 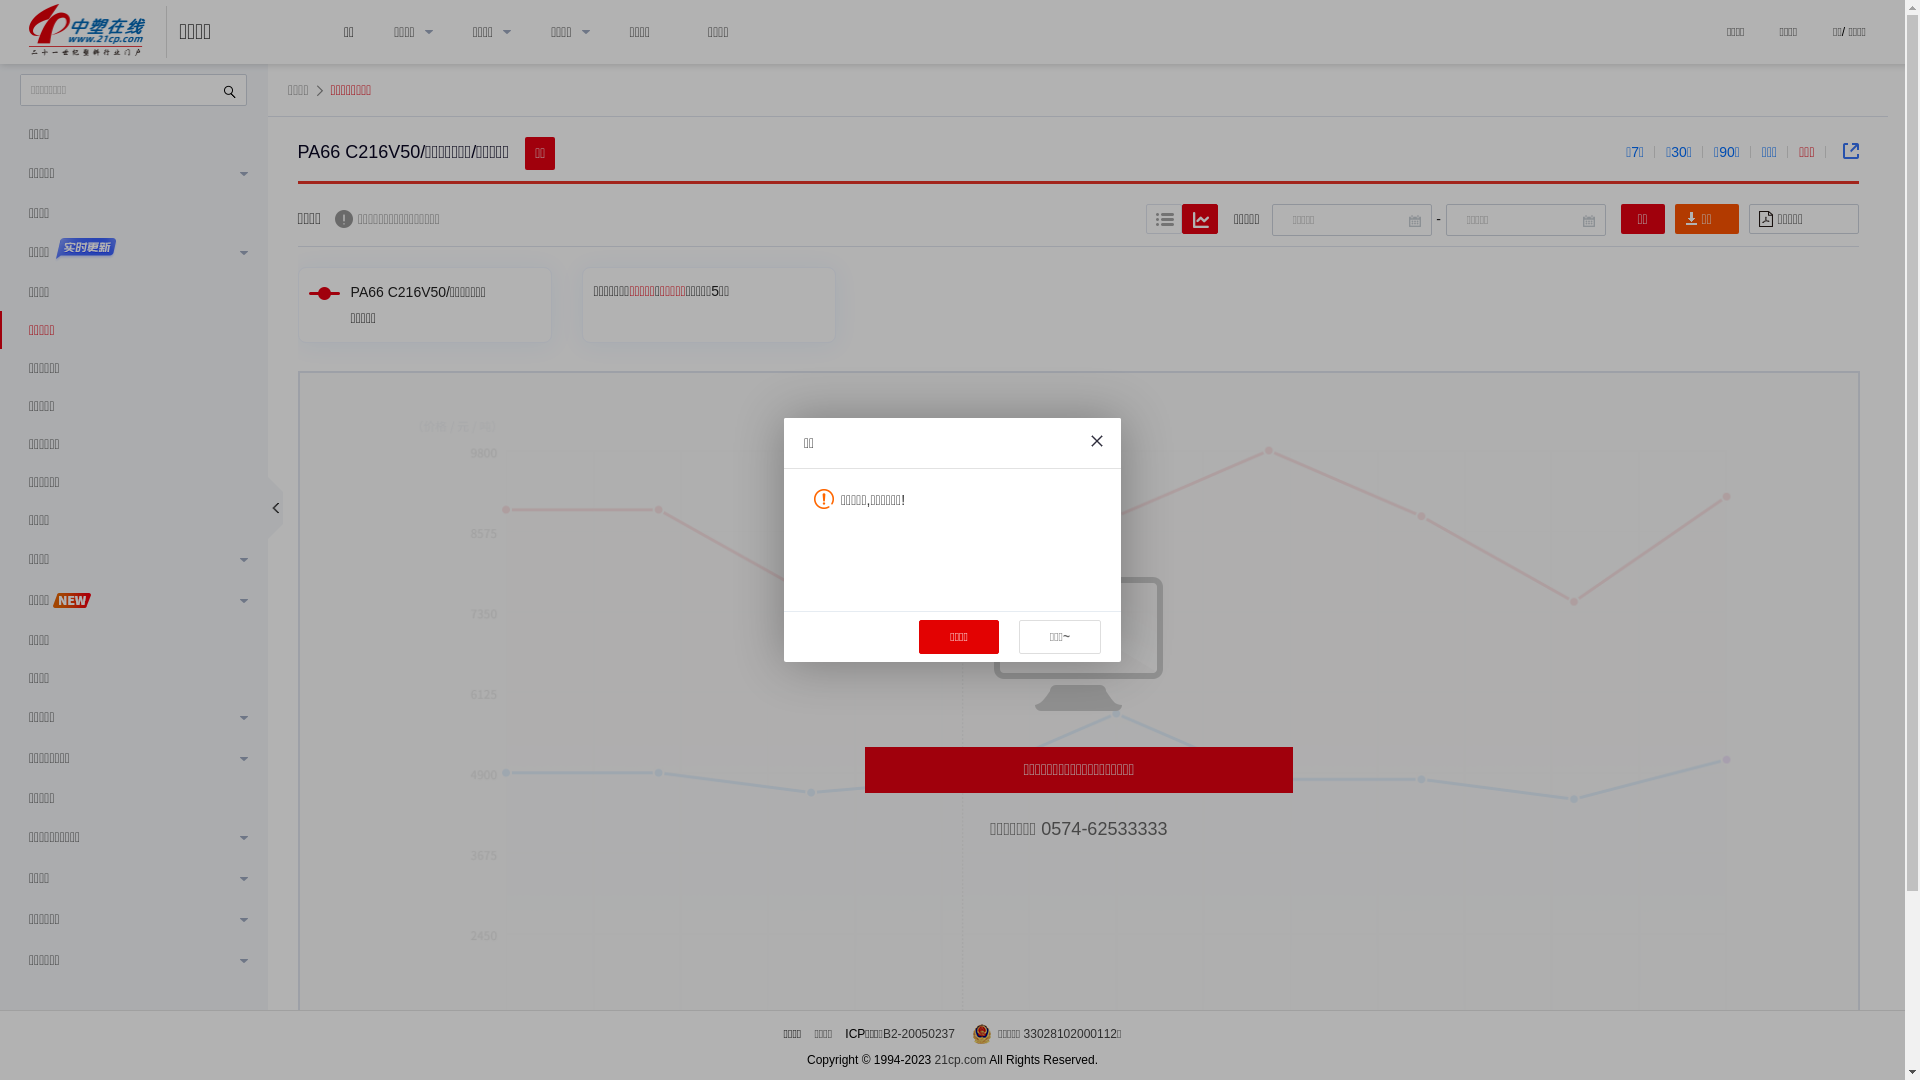 What do you see at coordinates (961, 1060) in the screenshot?
I see `21cp.com` at bounding box center [961, 1060].